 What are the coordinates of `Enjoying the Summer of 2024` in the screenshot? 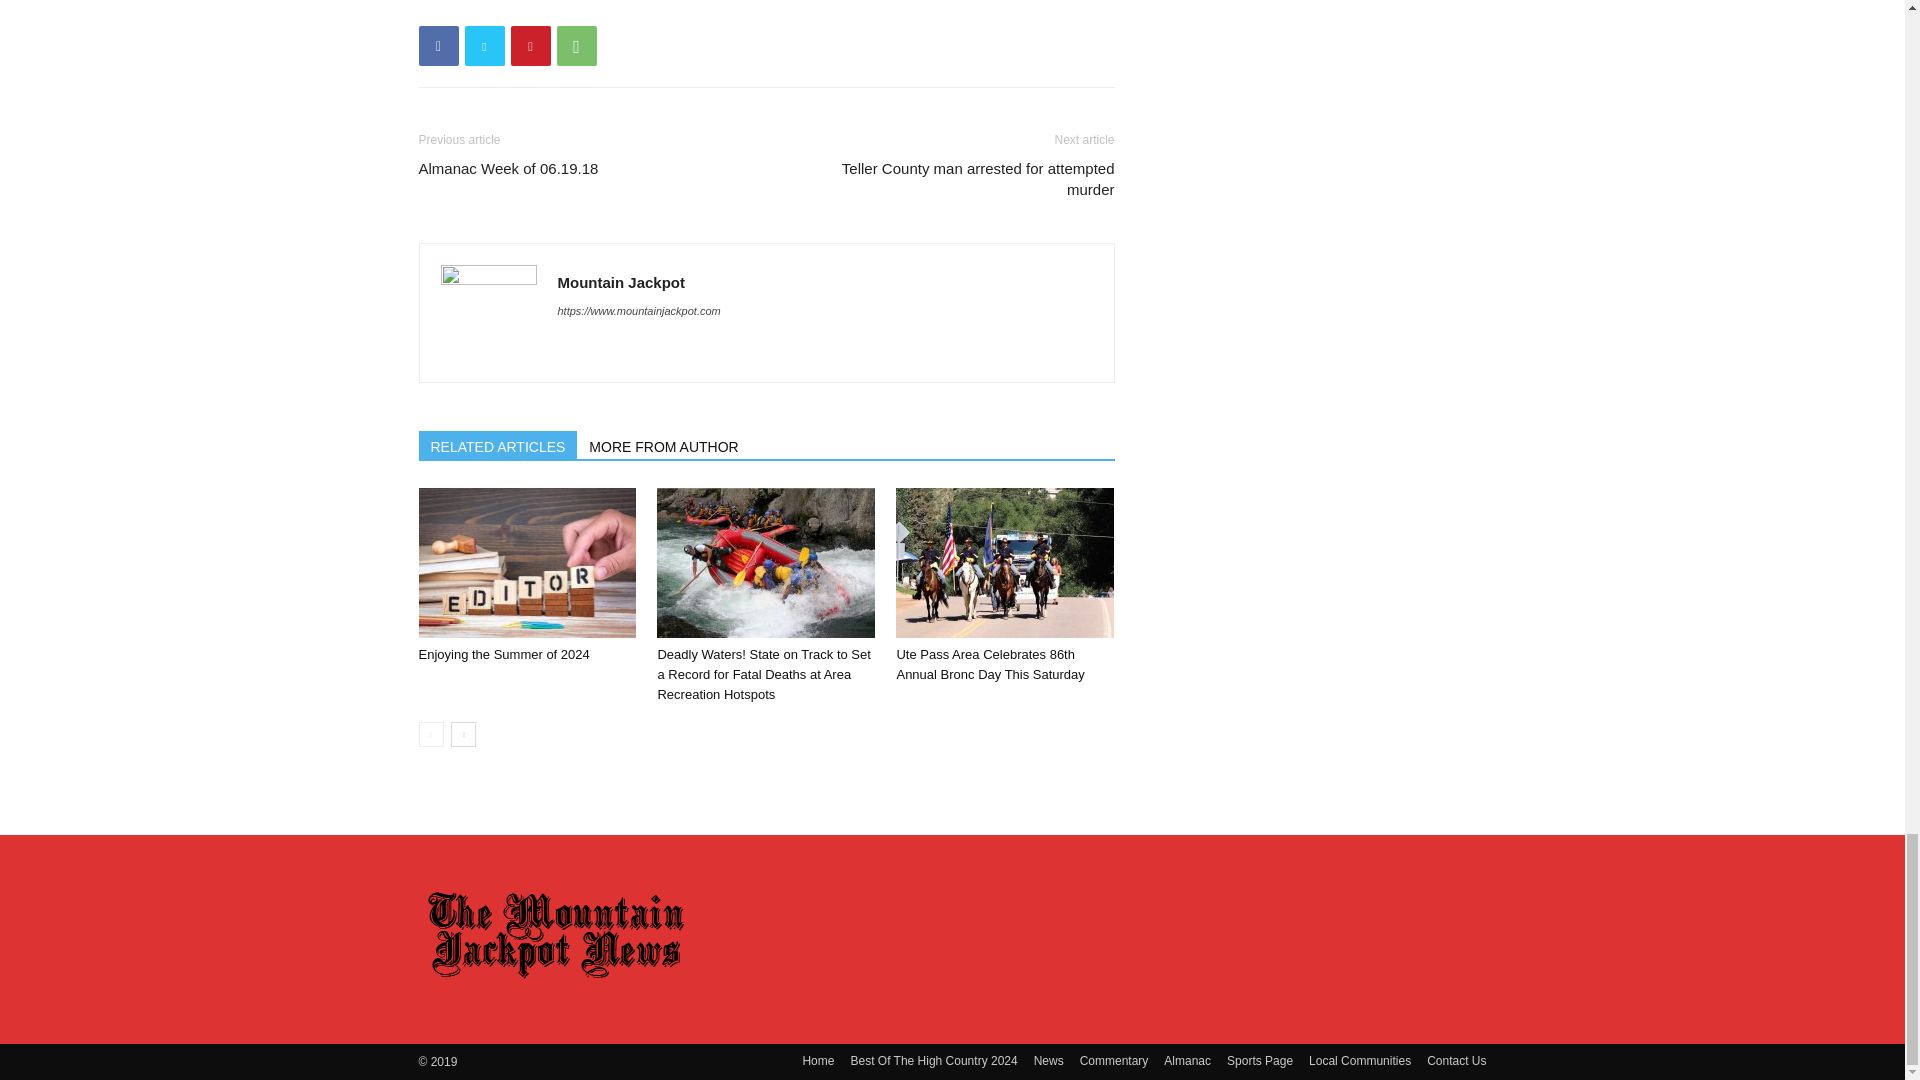 It's located at (526, 563).